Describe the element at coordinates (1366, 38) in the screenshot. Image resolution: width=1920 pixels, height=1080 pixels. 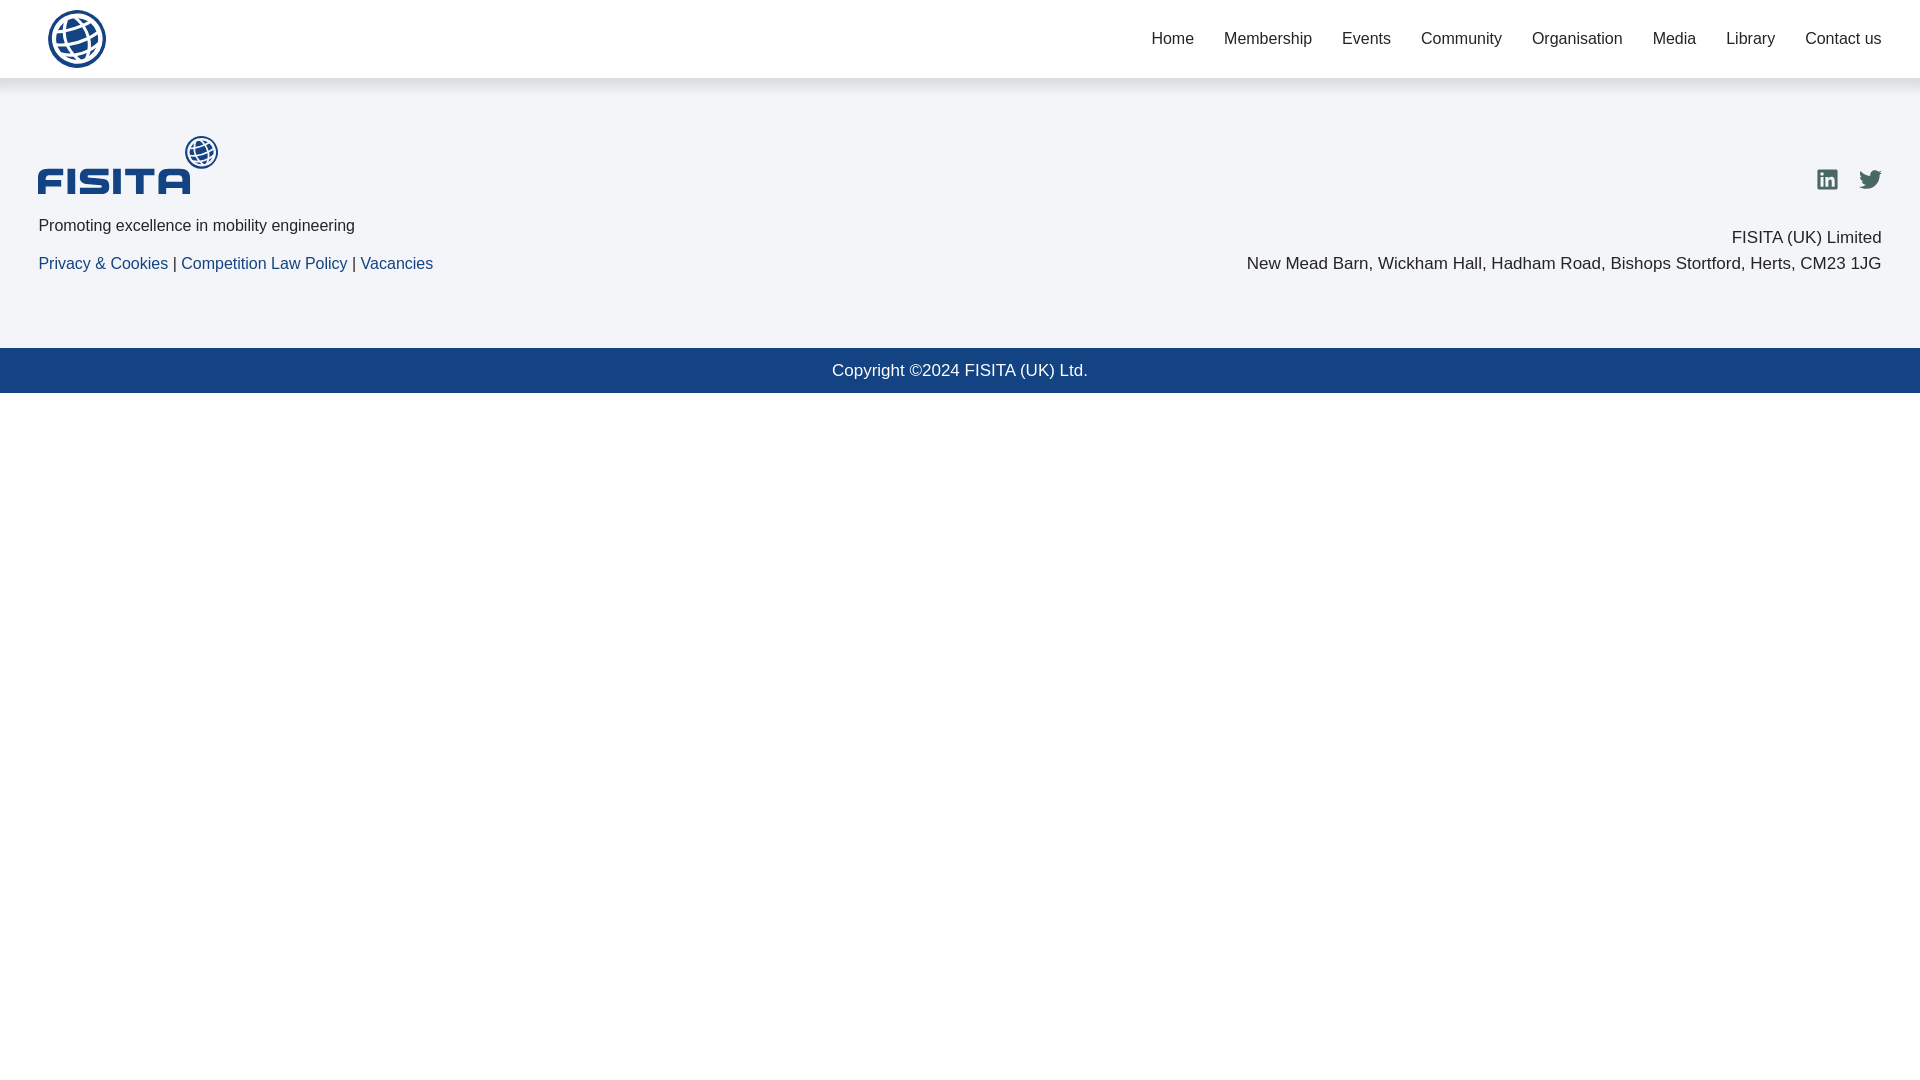
I see `Events` at that location.